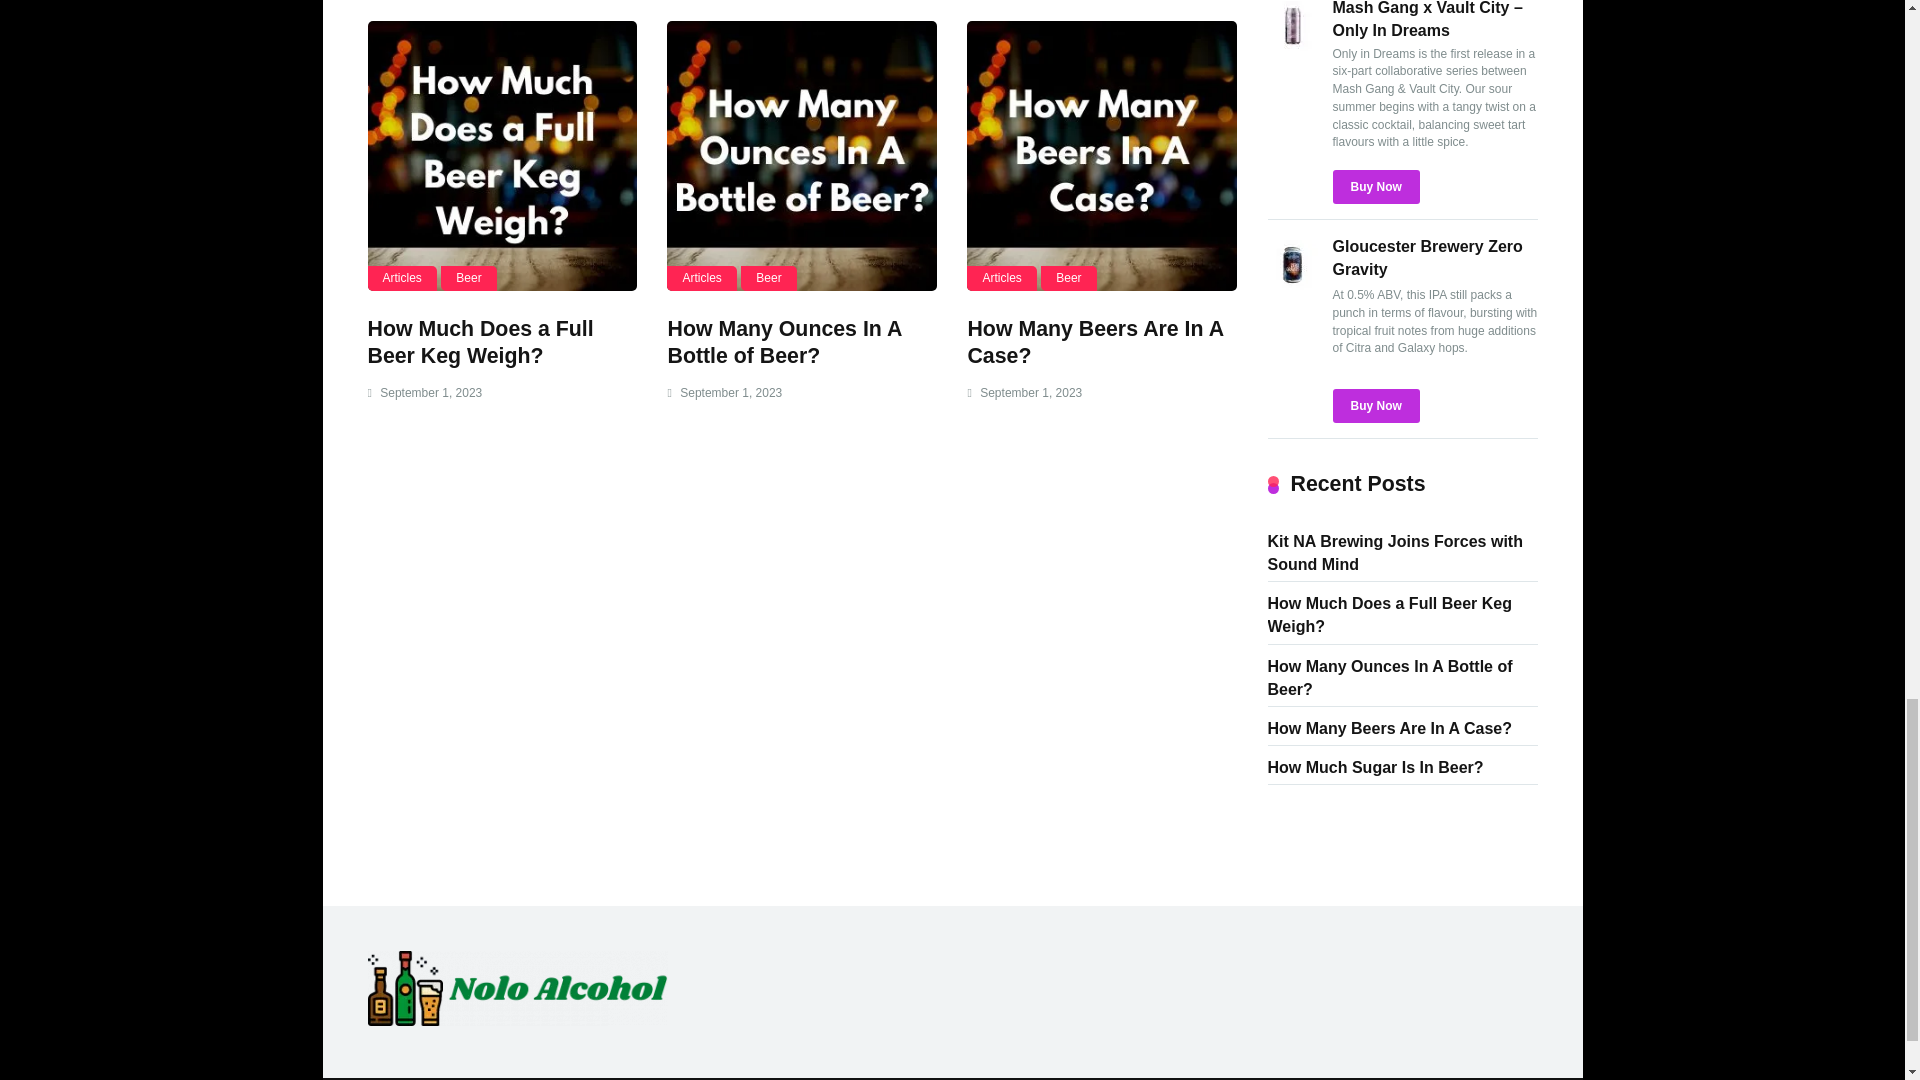 The width and height of the screenshot is (1920, 1080). What do you see at coordinates (700, 278) in the screenshot?
I see `Articles` at bounding box center [700, 278].